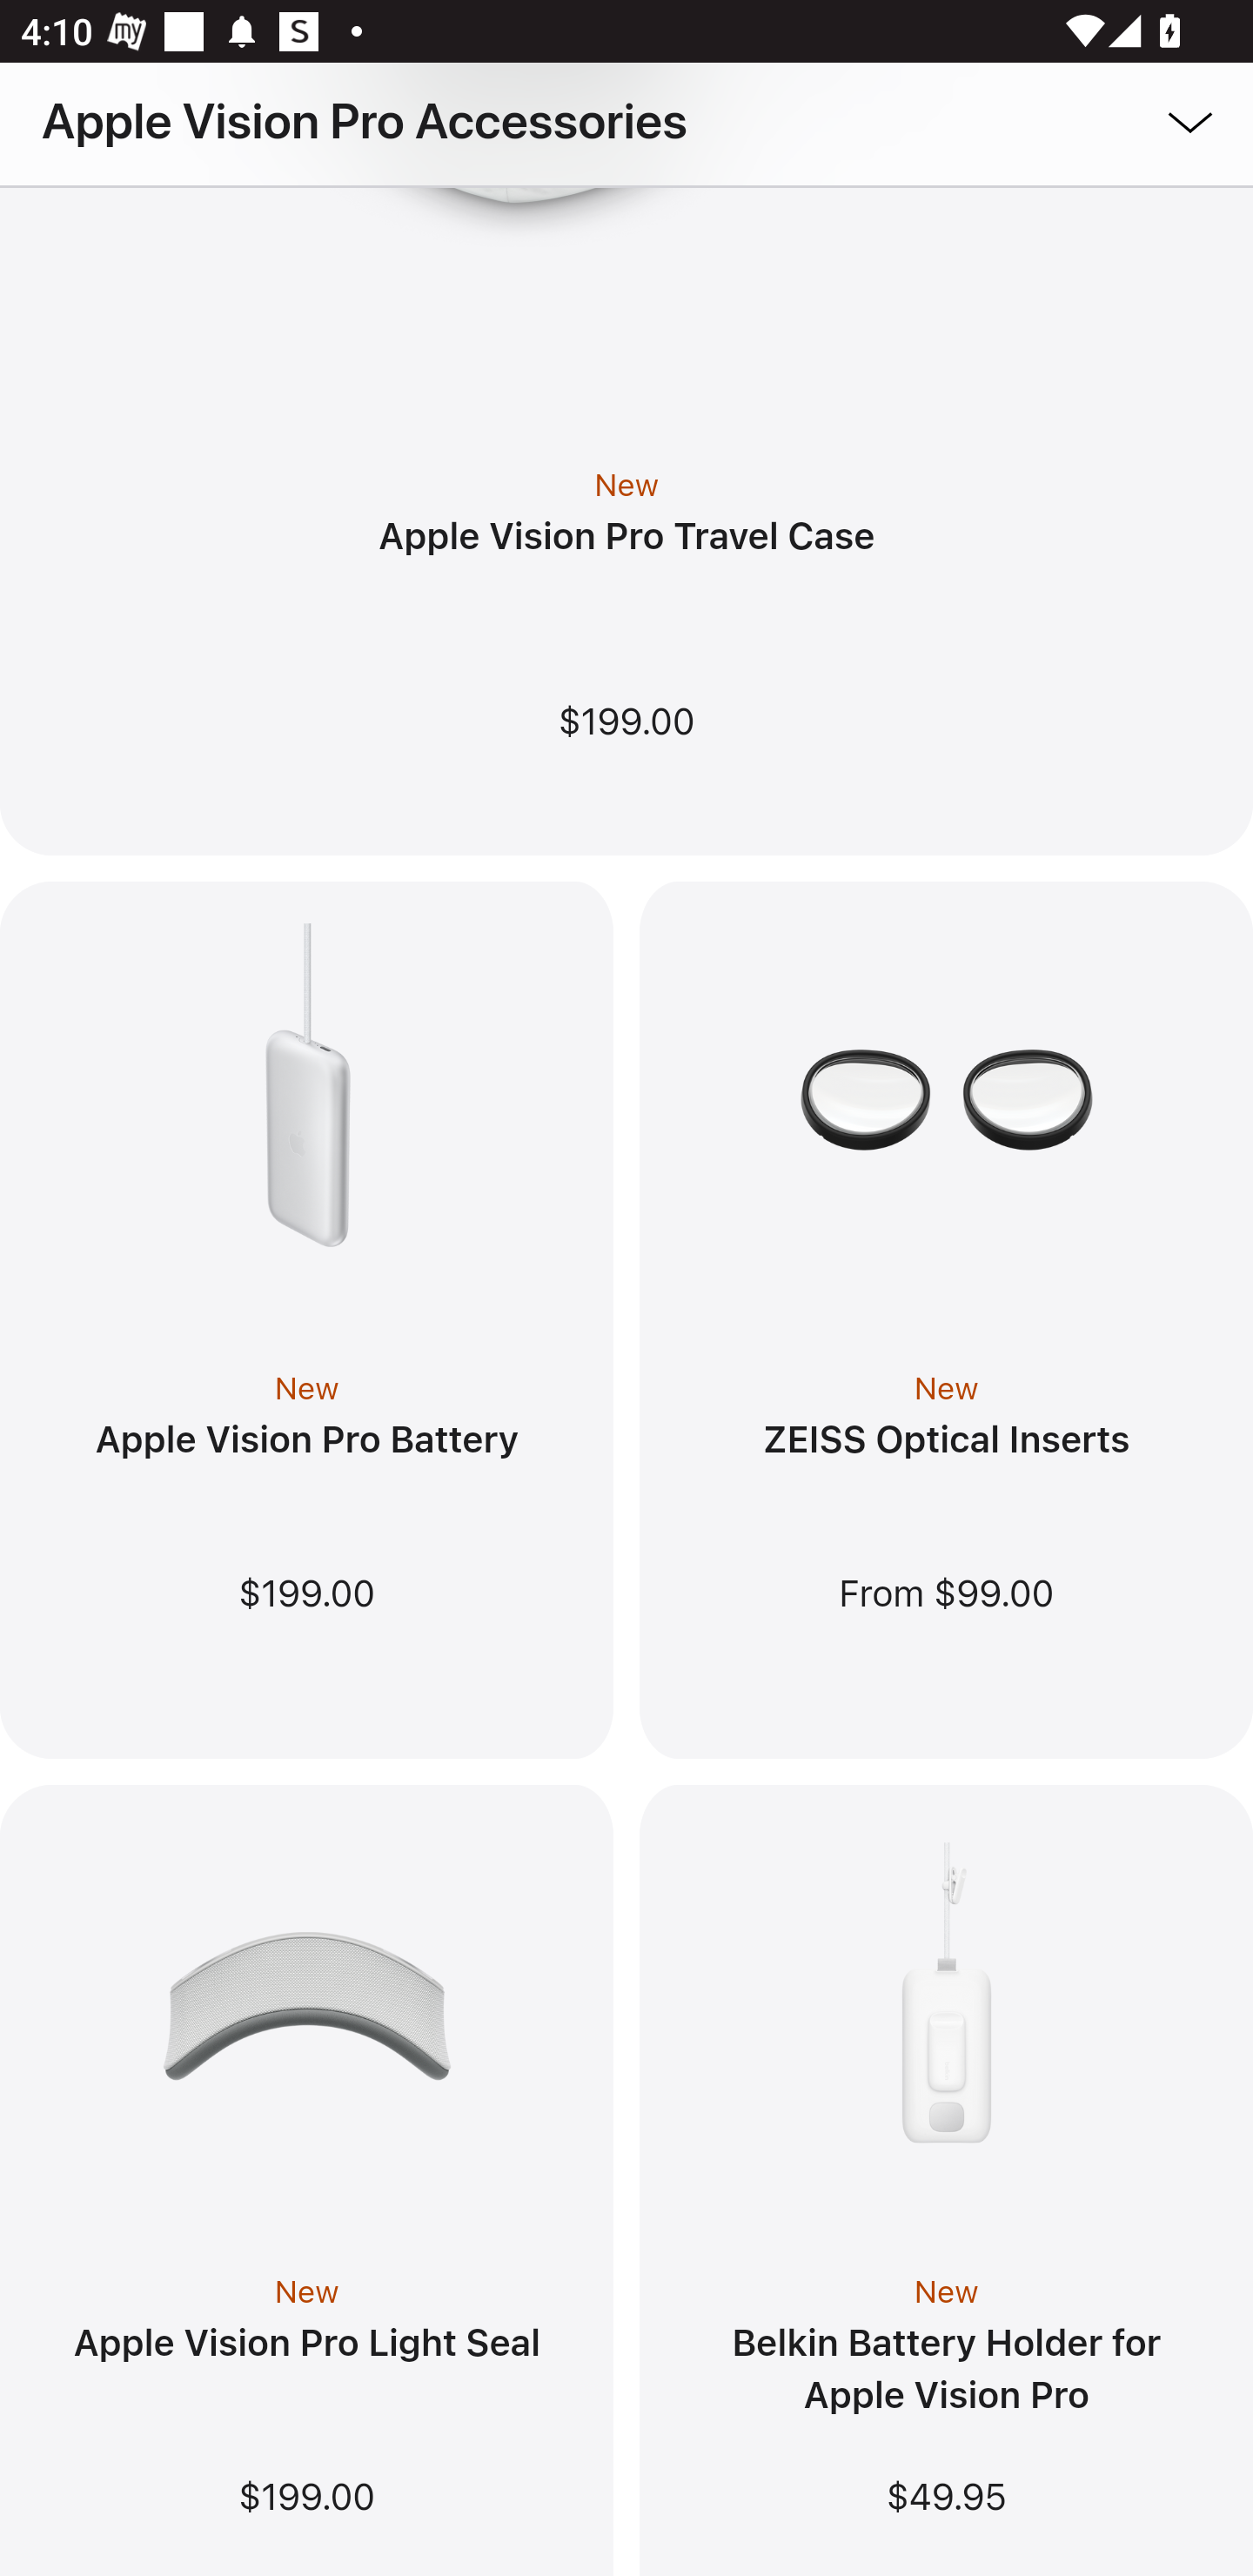 The height and width of the screenshot is (2576, 1253). I want to click on Apple Vision Pro Light Seal, so click(306, 2345).